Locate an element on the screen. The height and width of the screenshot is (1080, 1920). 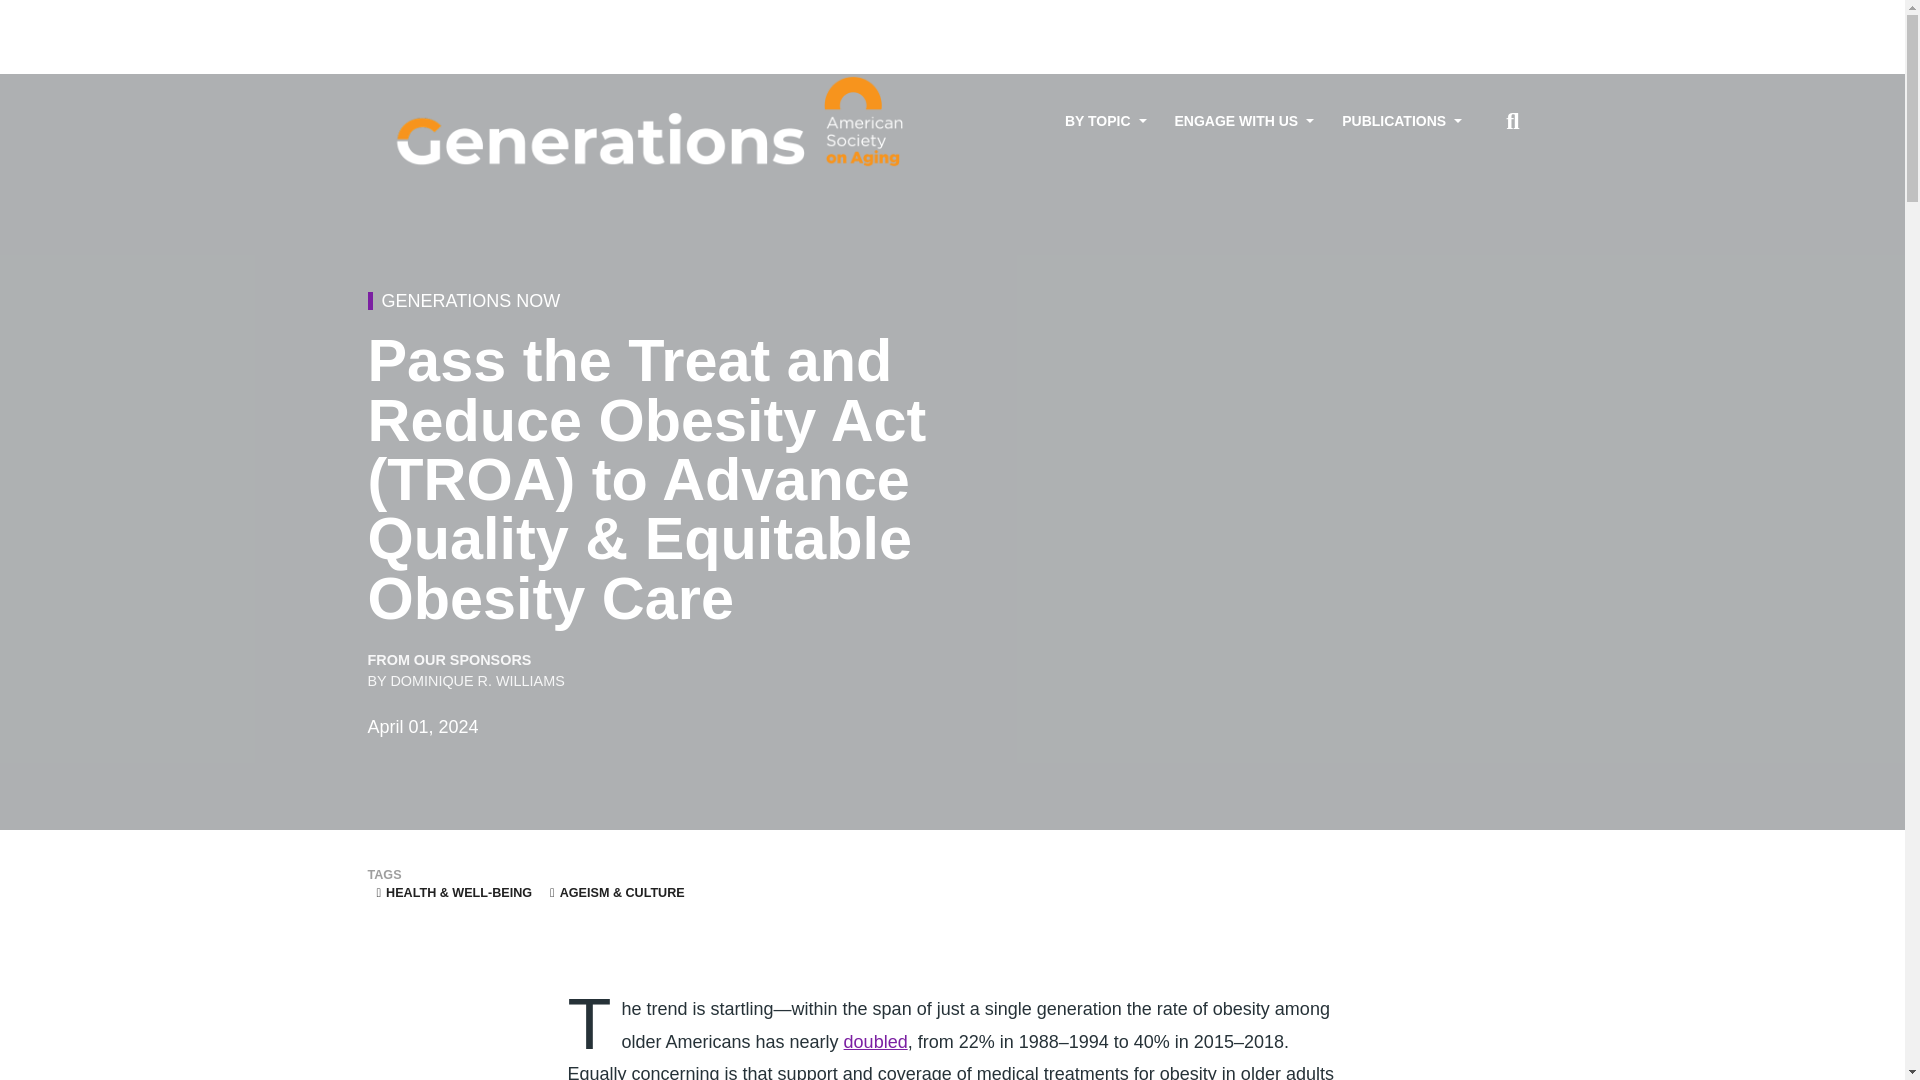
PUBLICATIONS is located at coordinates (1402, 121).